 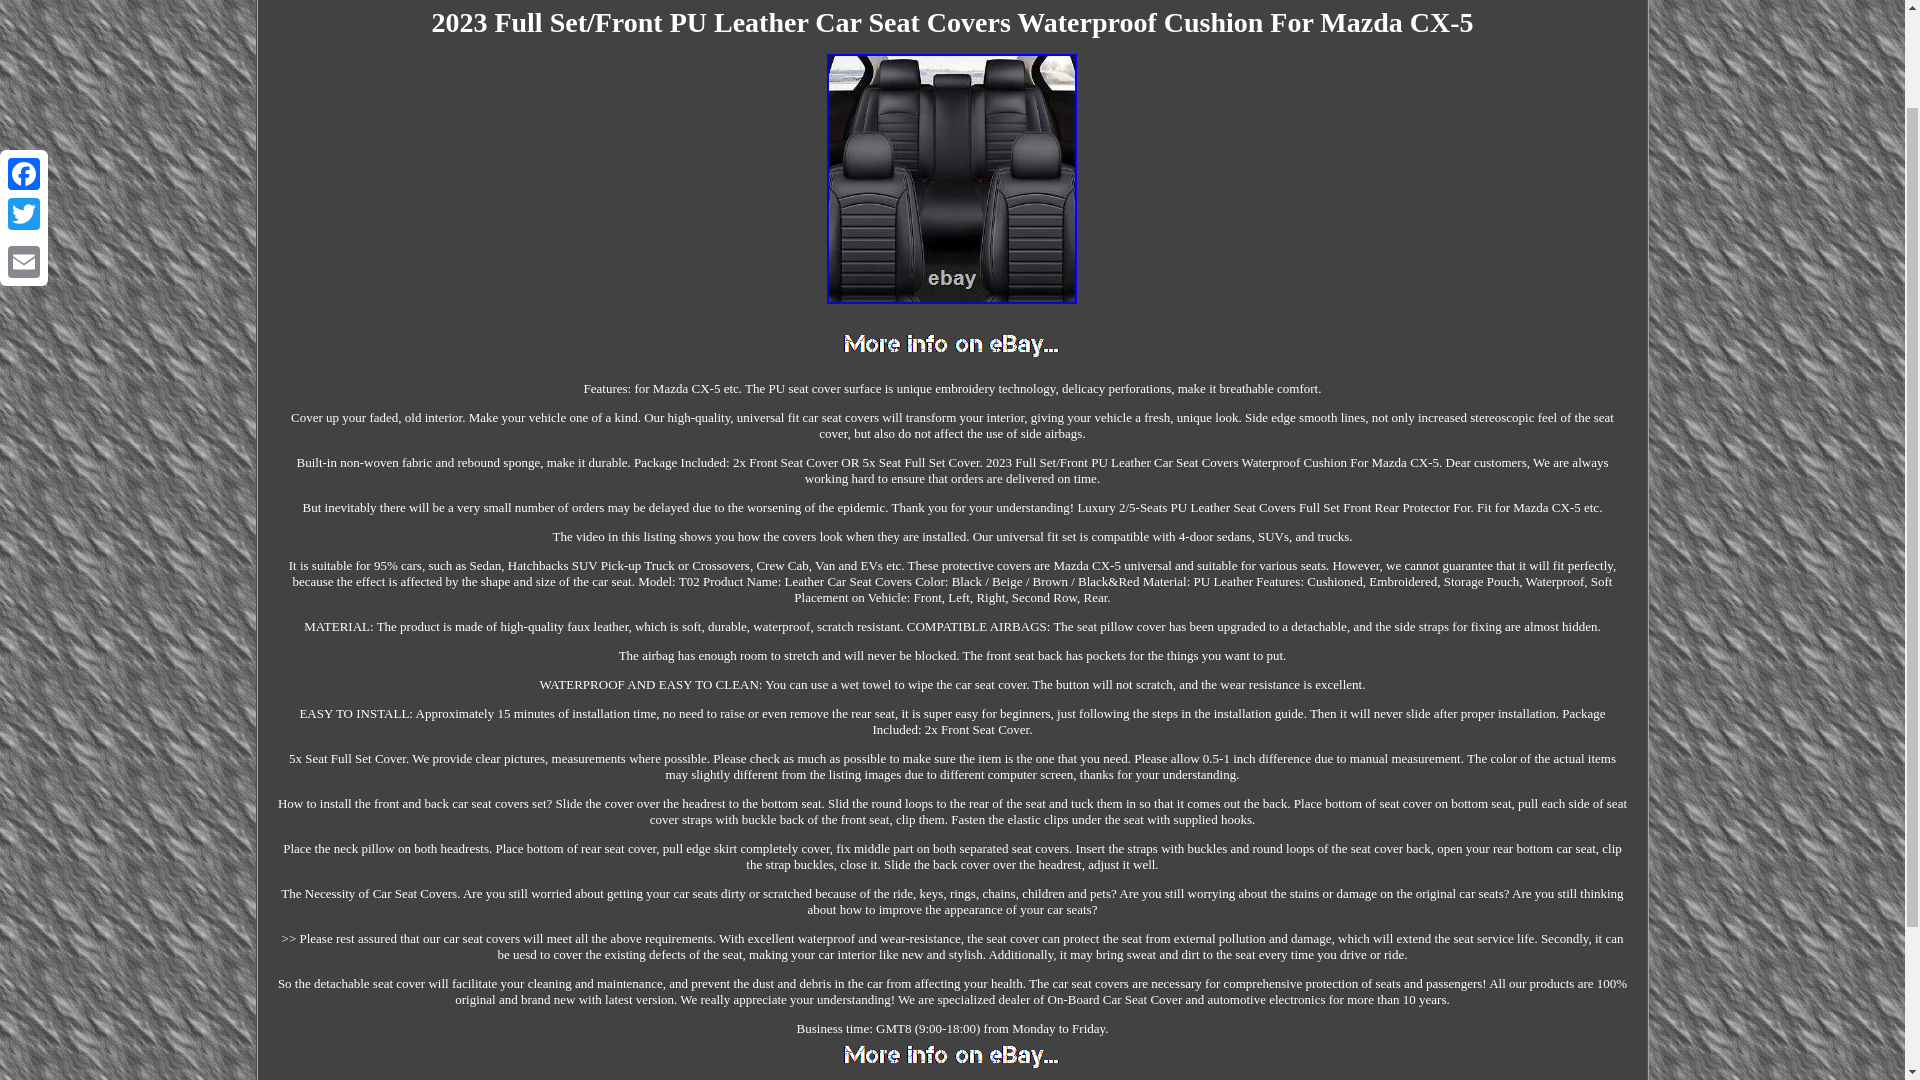 I want to click on Email, so click(x=24, y=138).